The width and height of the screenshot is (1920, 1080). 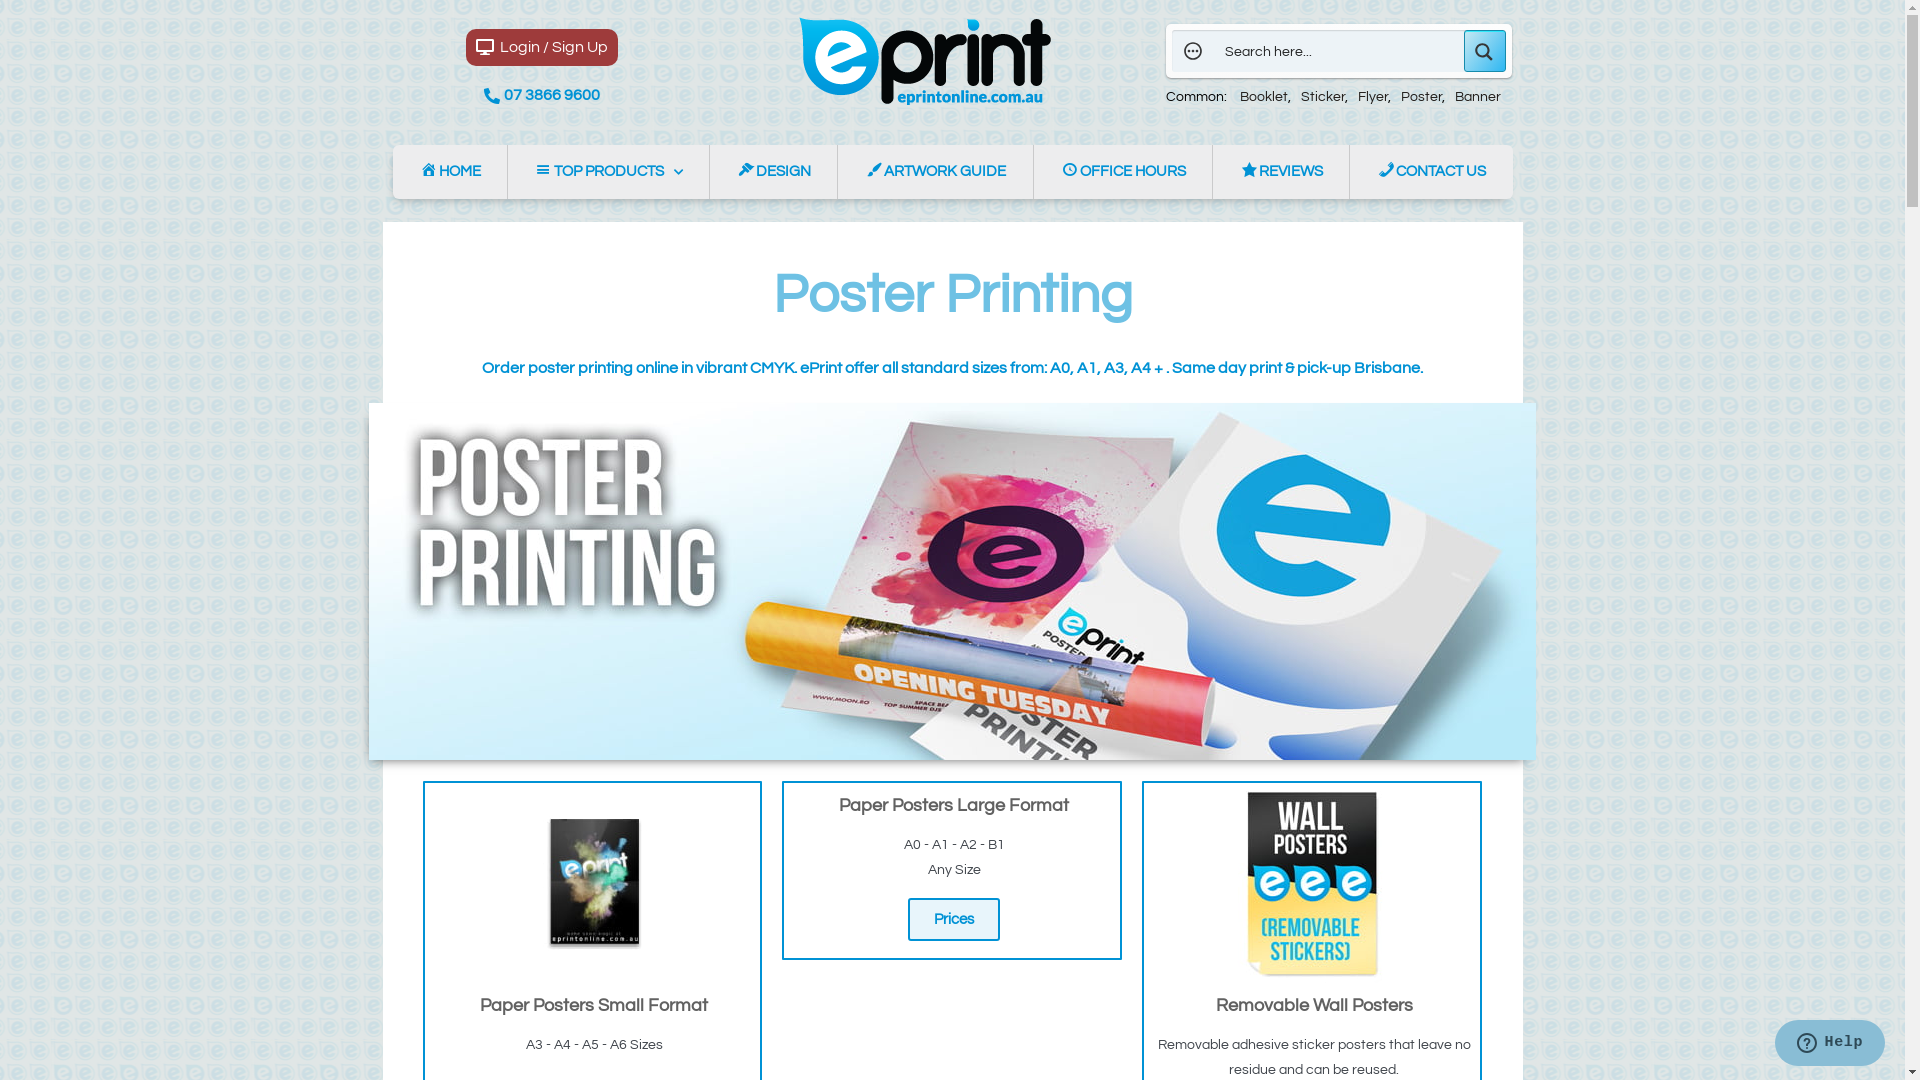 What do you see at coordinates (1478, 97) in the screenshot?
I see `Banner` at bounding box center [1478, 97].